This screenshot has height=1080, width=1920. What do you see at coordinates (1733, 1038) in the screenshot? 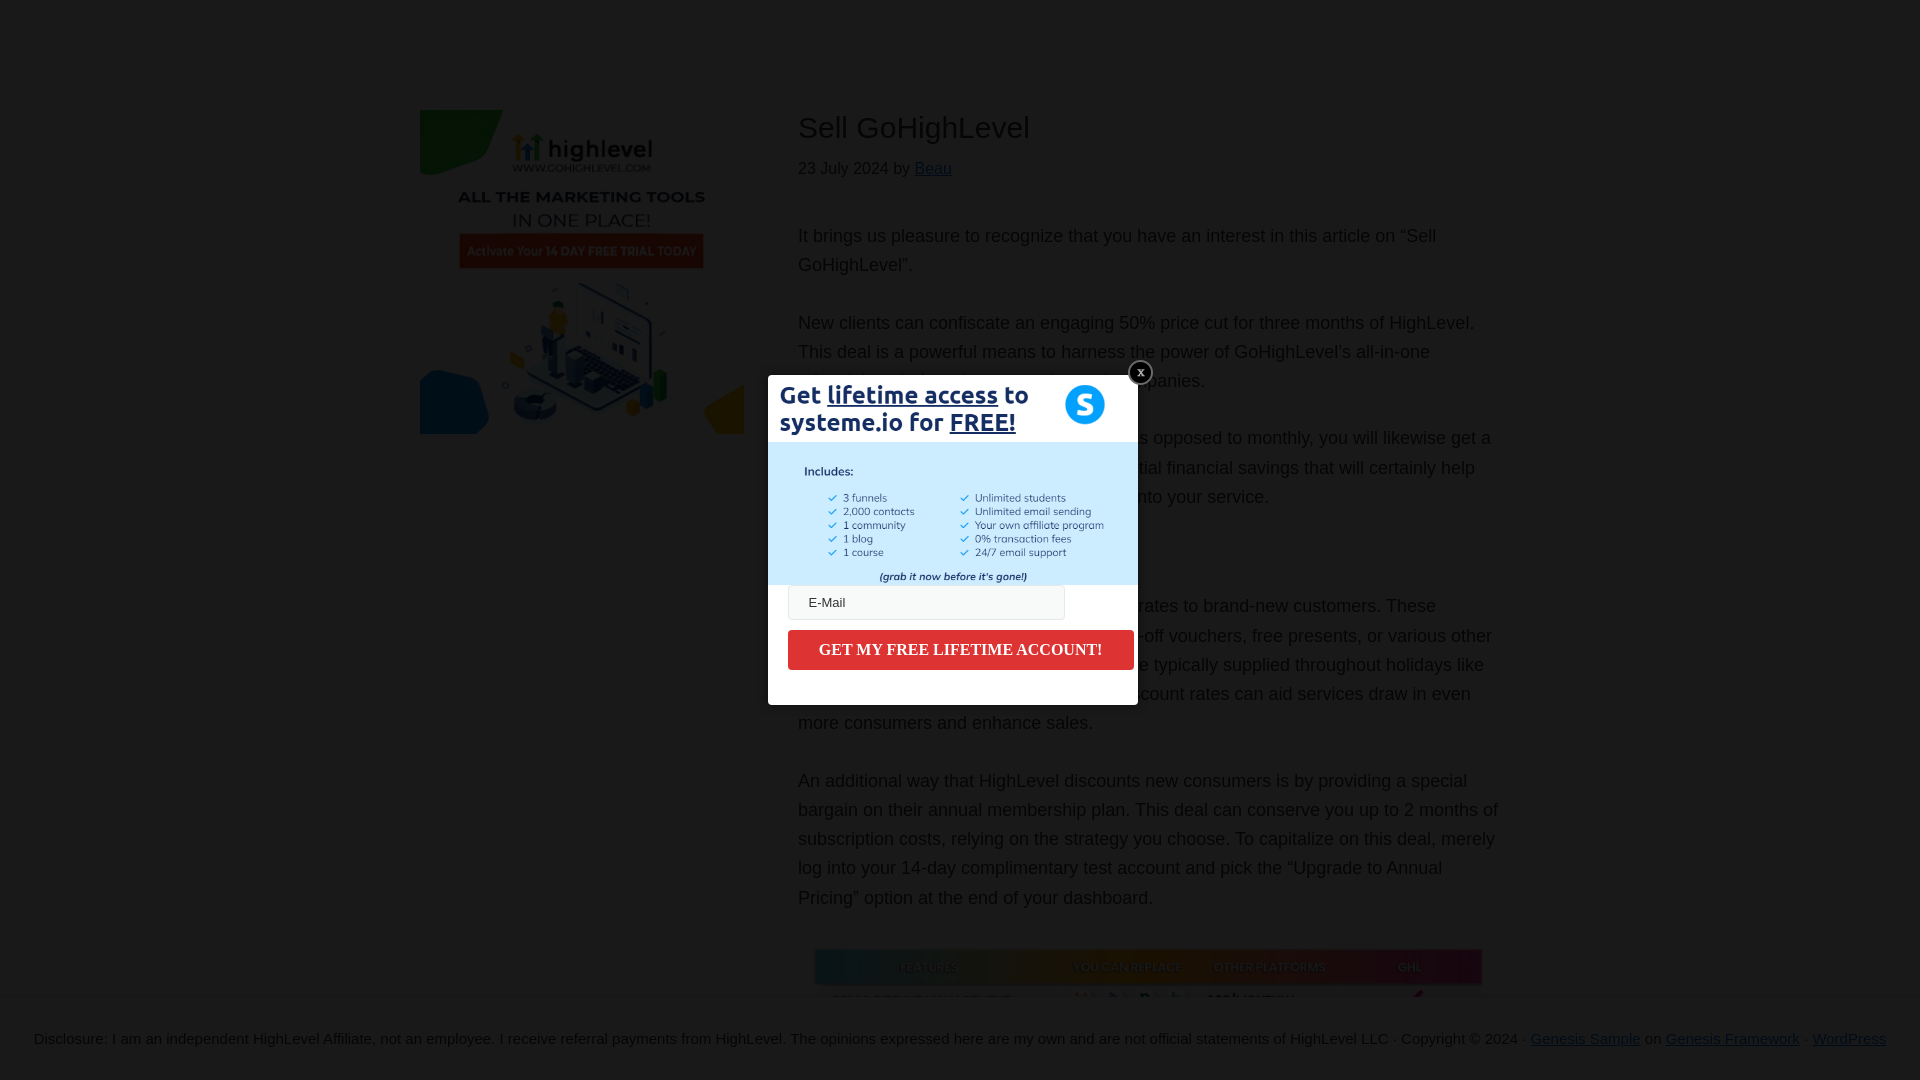
I see `Genesis Framework` at bounding box center [1733, 1038].